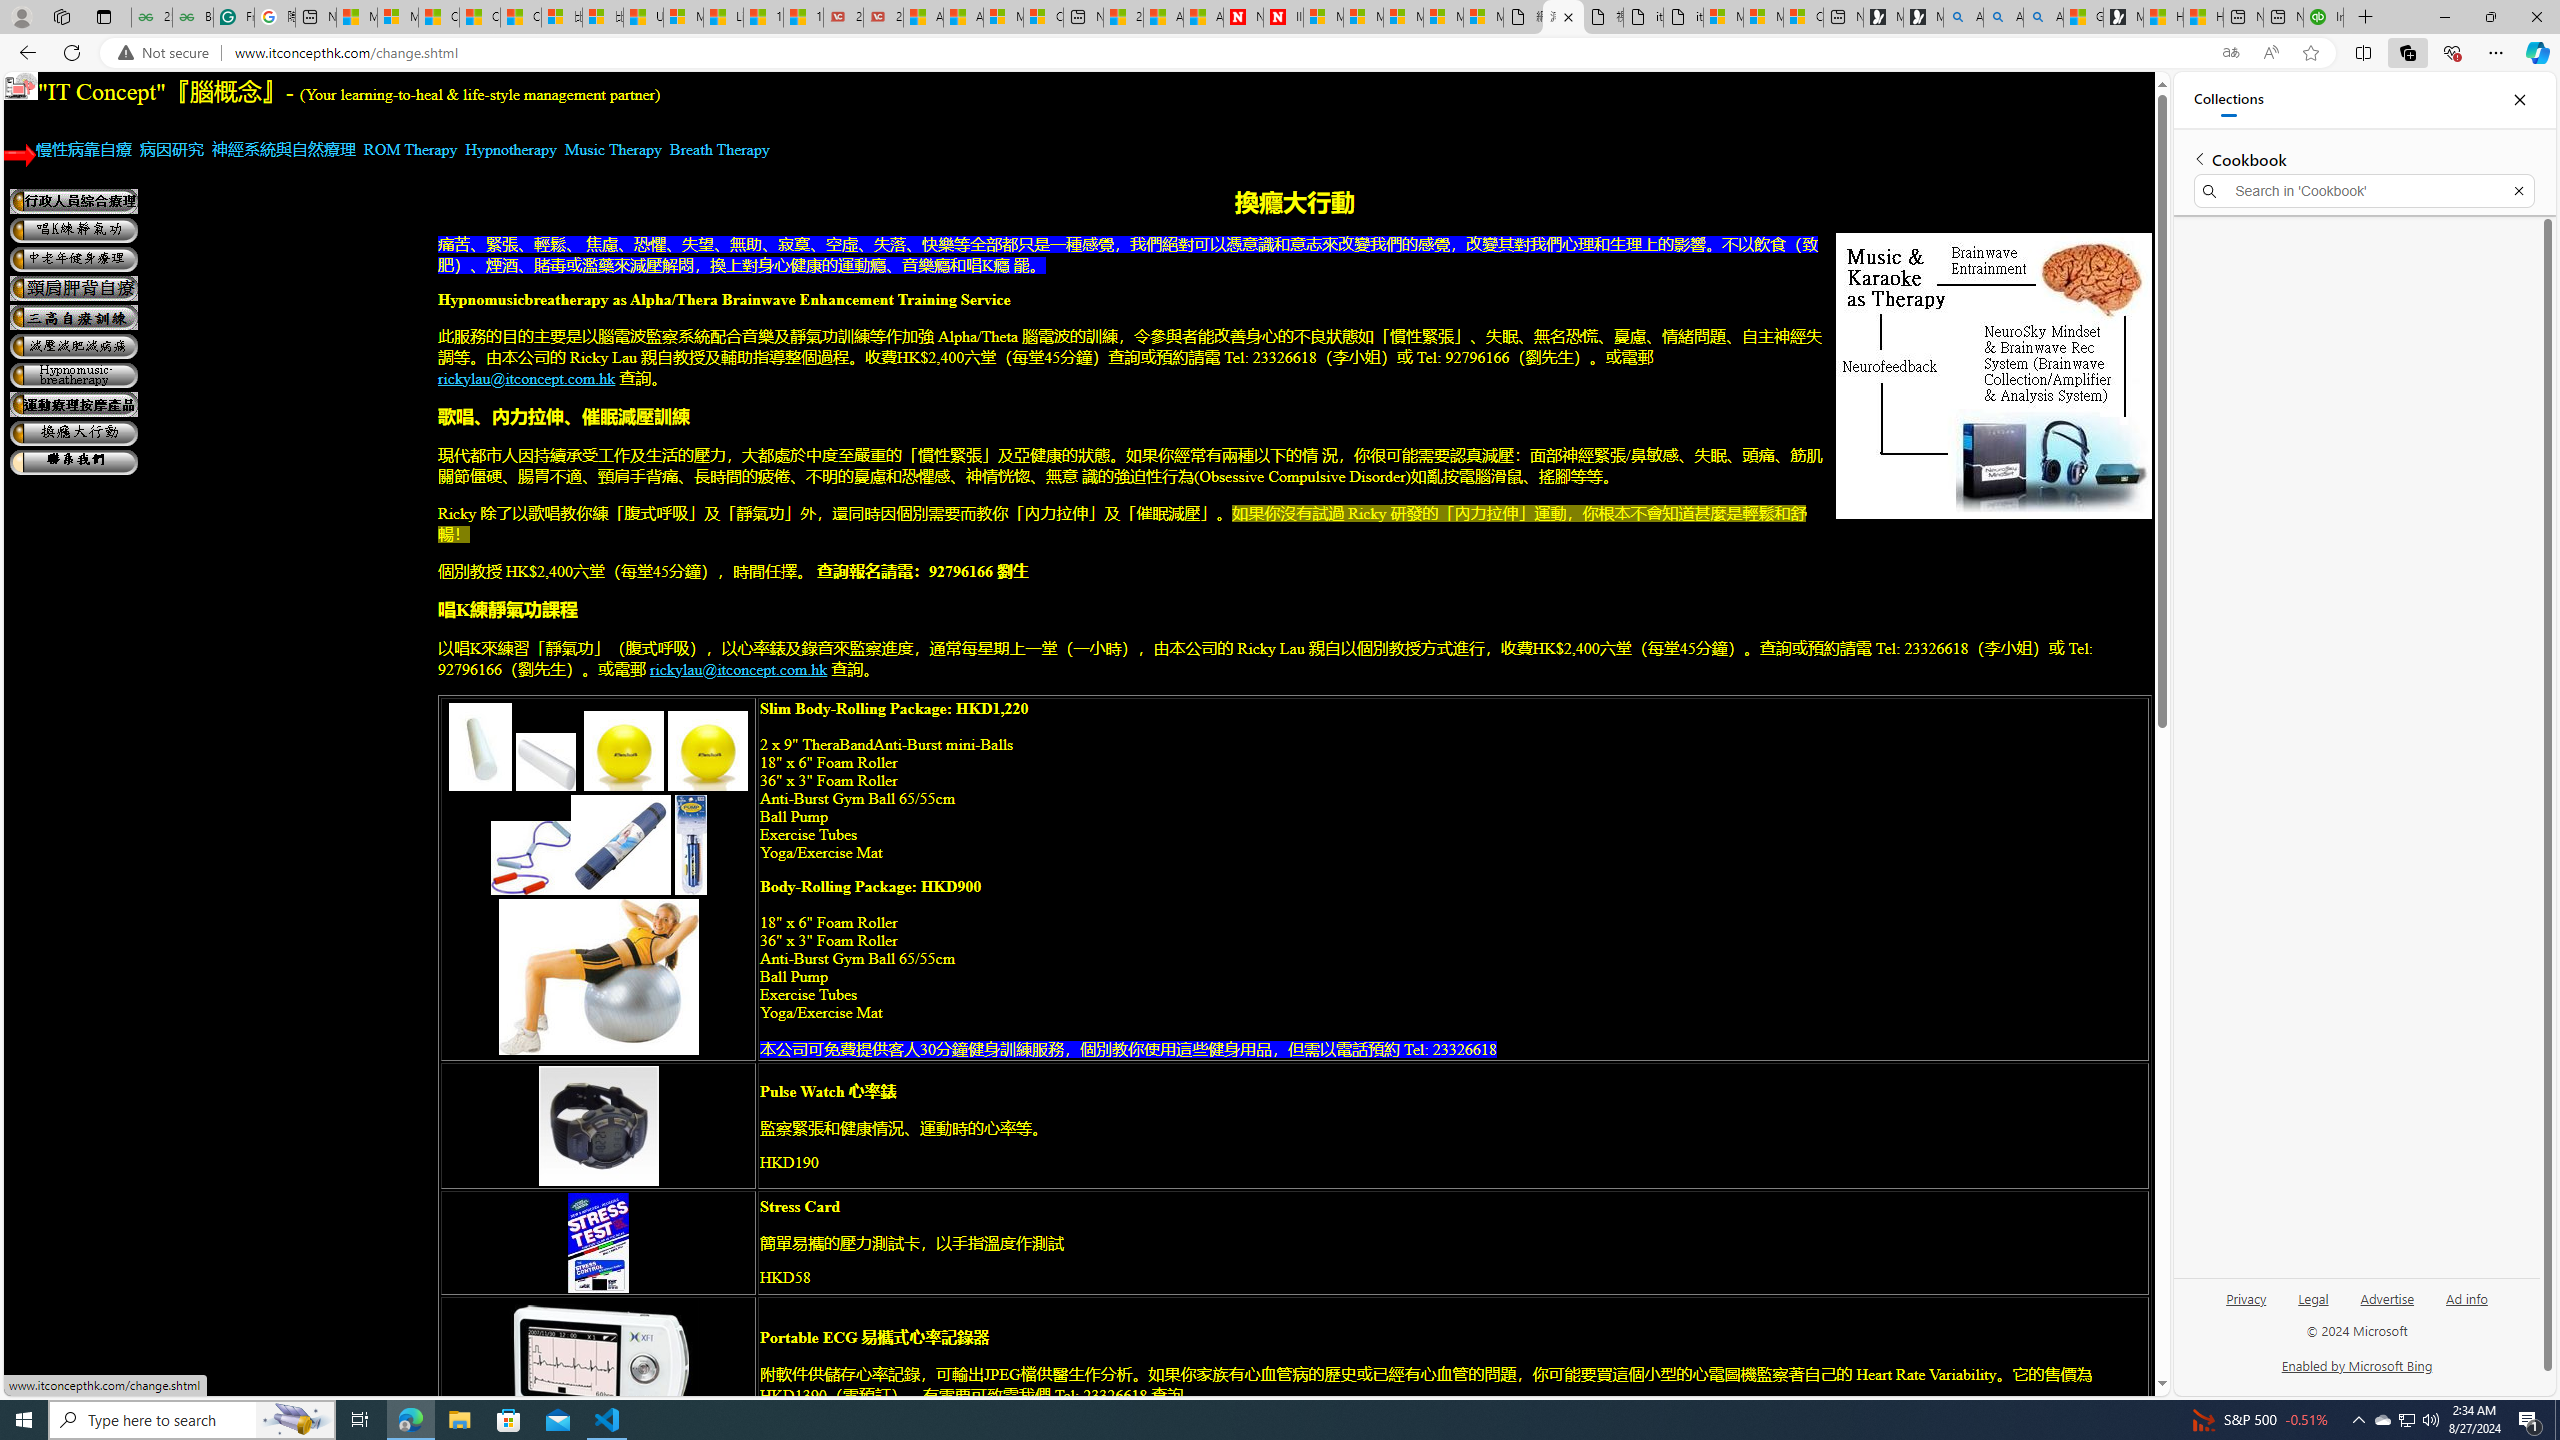 The image size is (2560, 1440). I want to click on Advertise, so click(2387, 1298).